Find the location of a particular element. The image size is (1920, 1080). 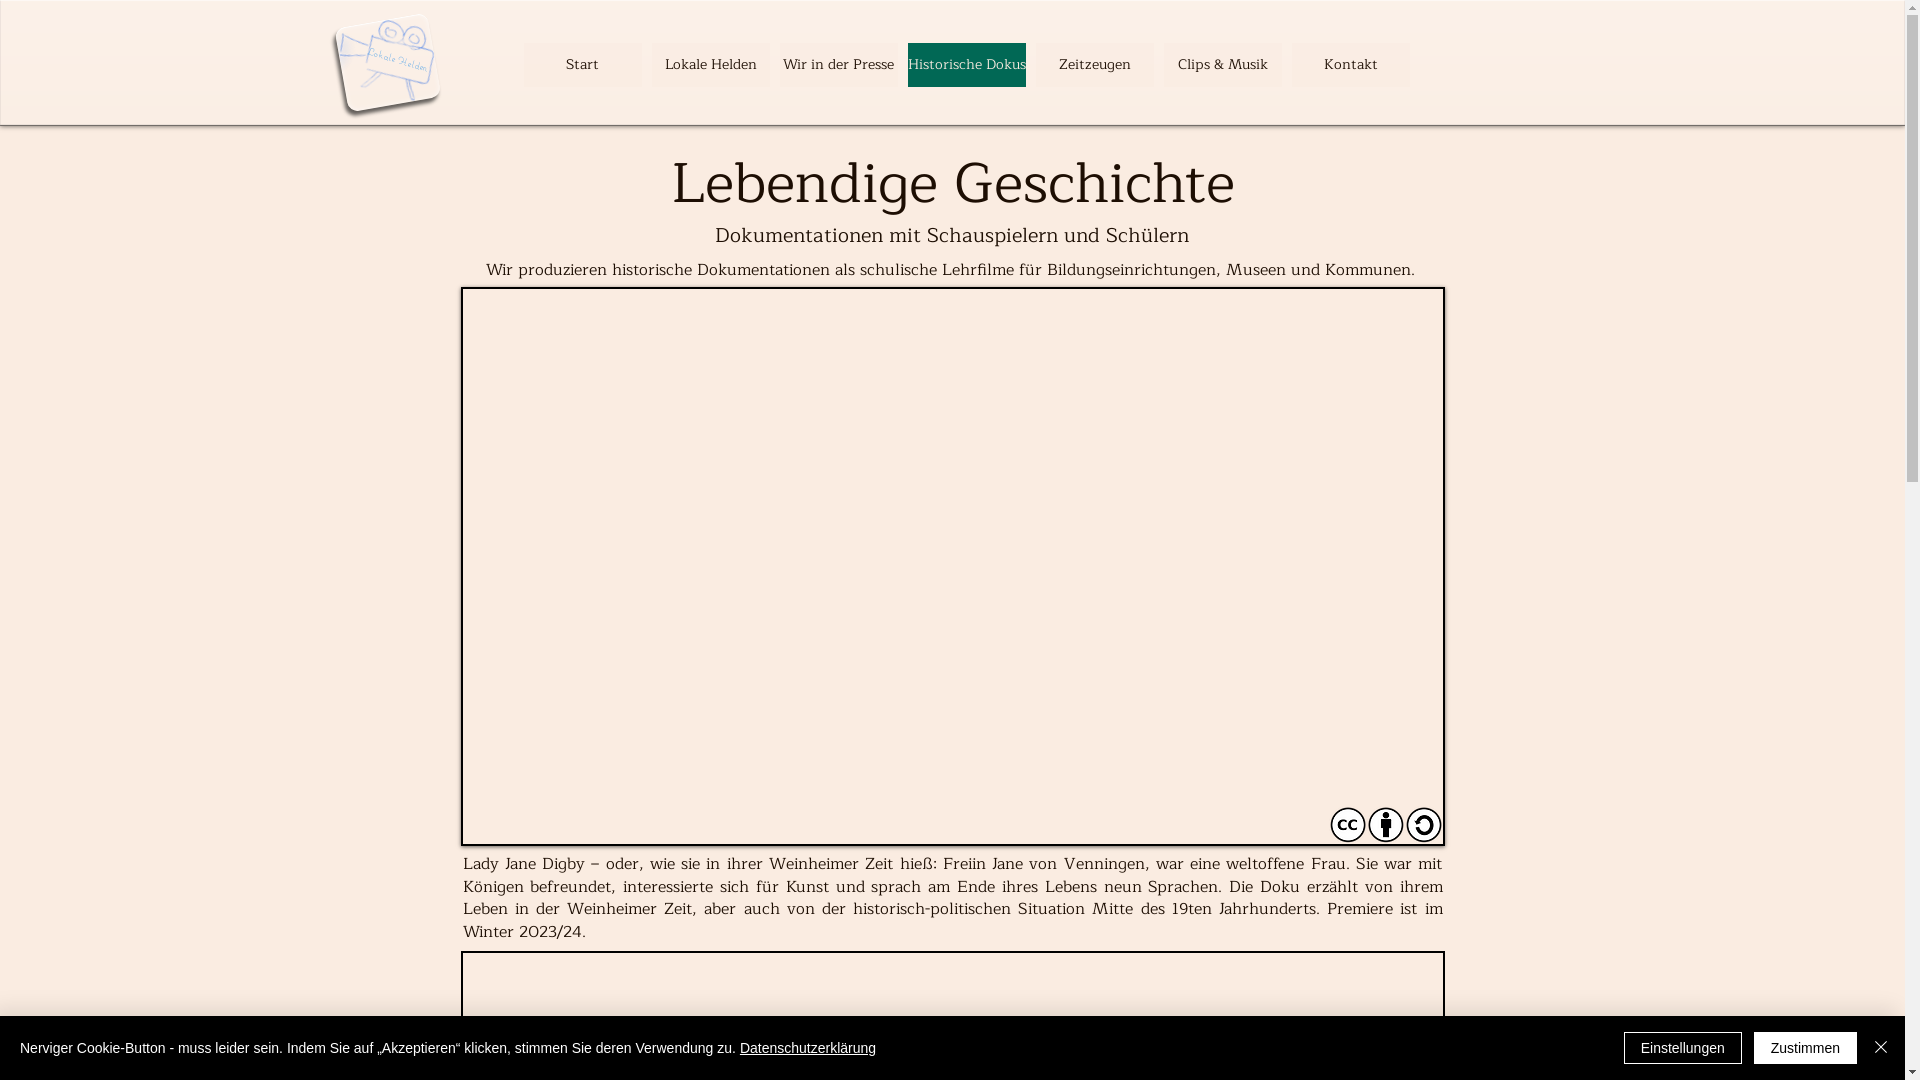

Historische Dokus is located at coordinates (967, 65).